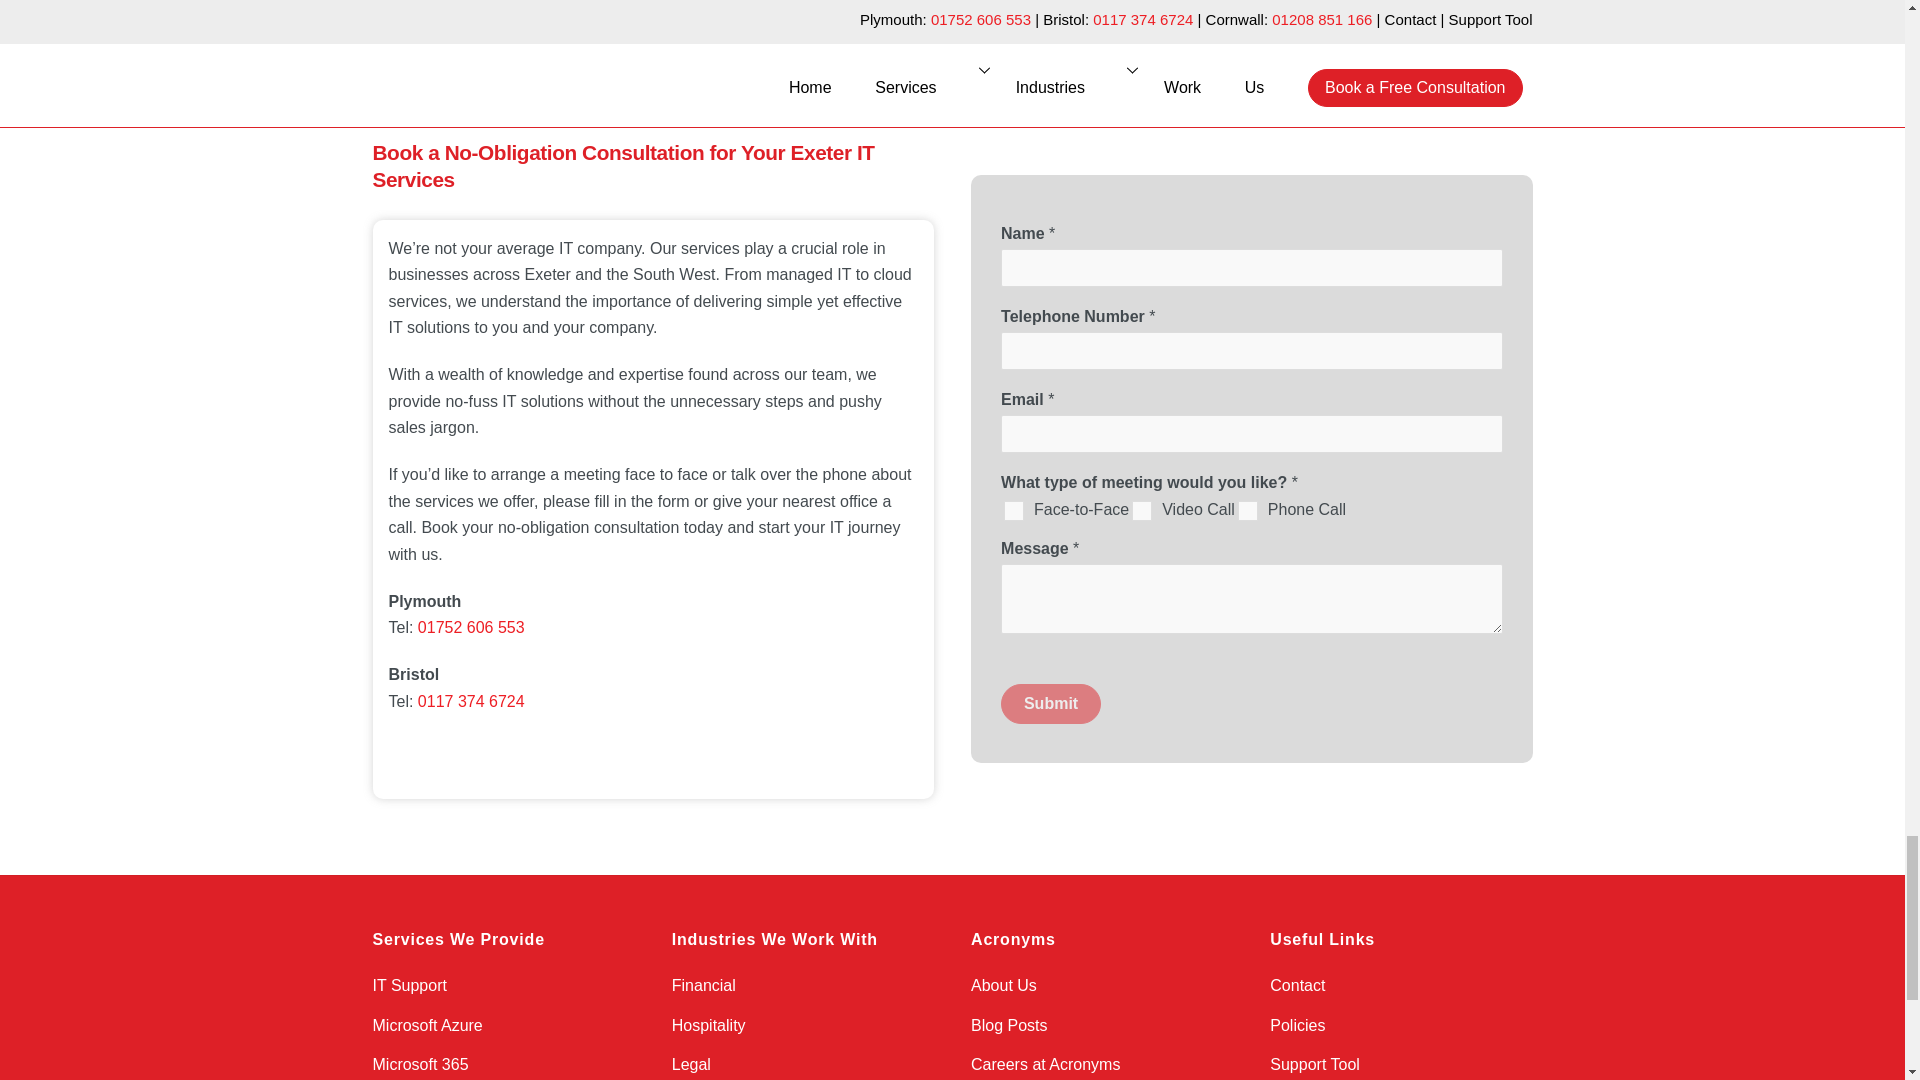 The image size is (1920, 1080). Describe the element at coordinates (1014, 510) in the screenshot. I see `Face-to-Face` at that location.